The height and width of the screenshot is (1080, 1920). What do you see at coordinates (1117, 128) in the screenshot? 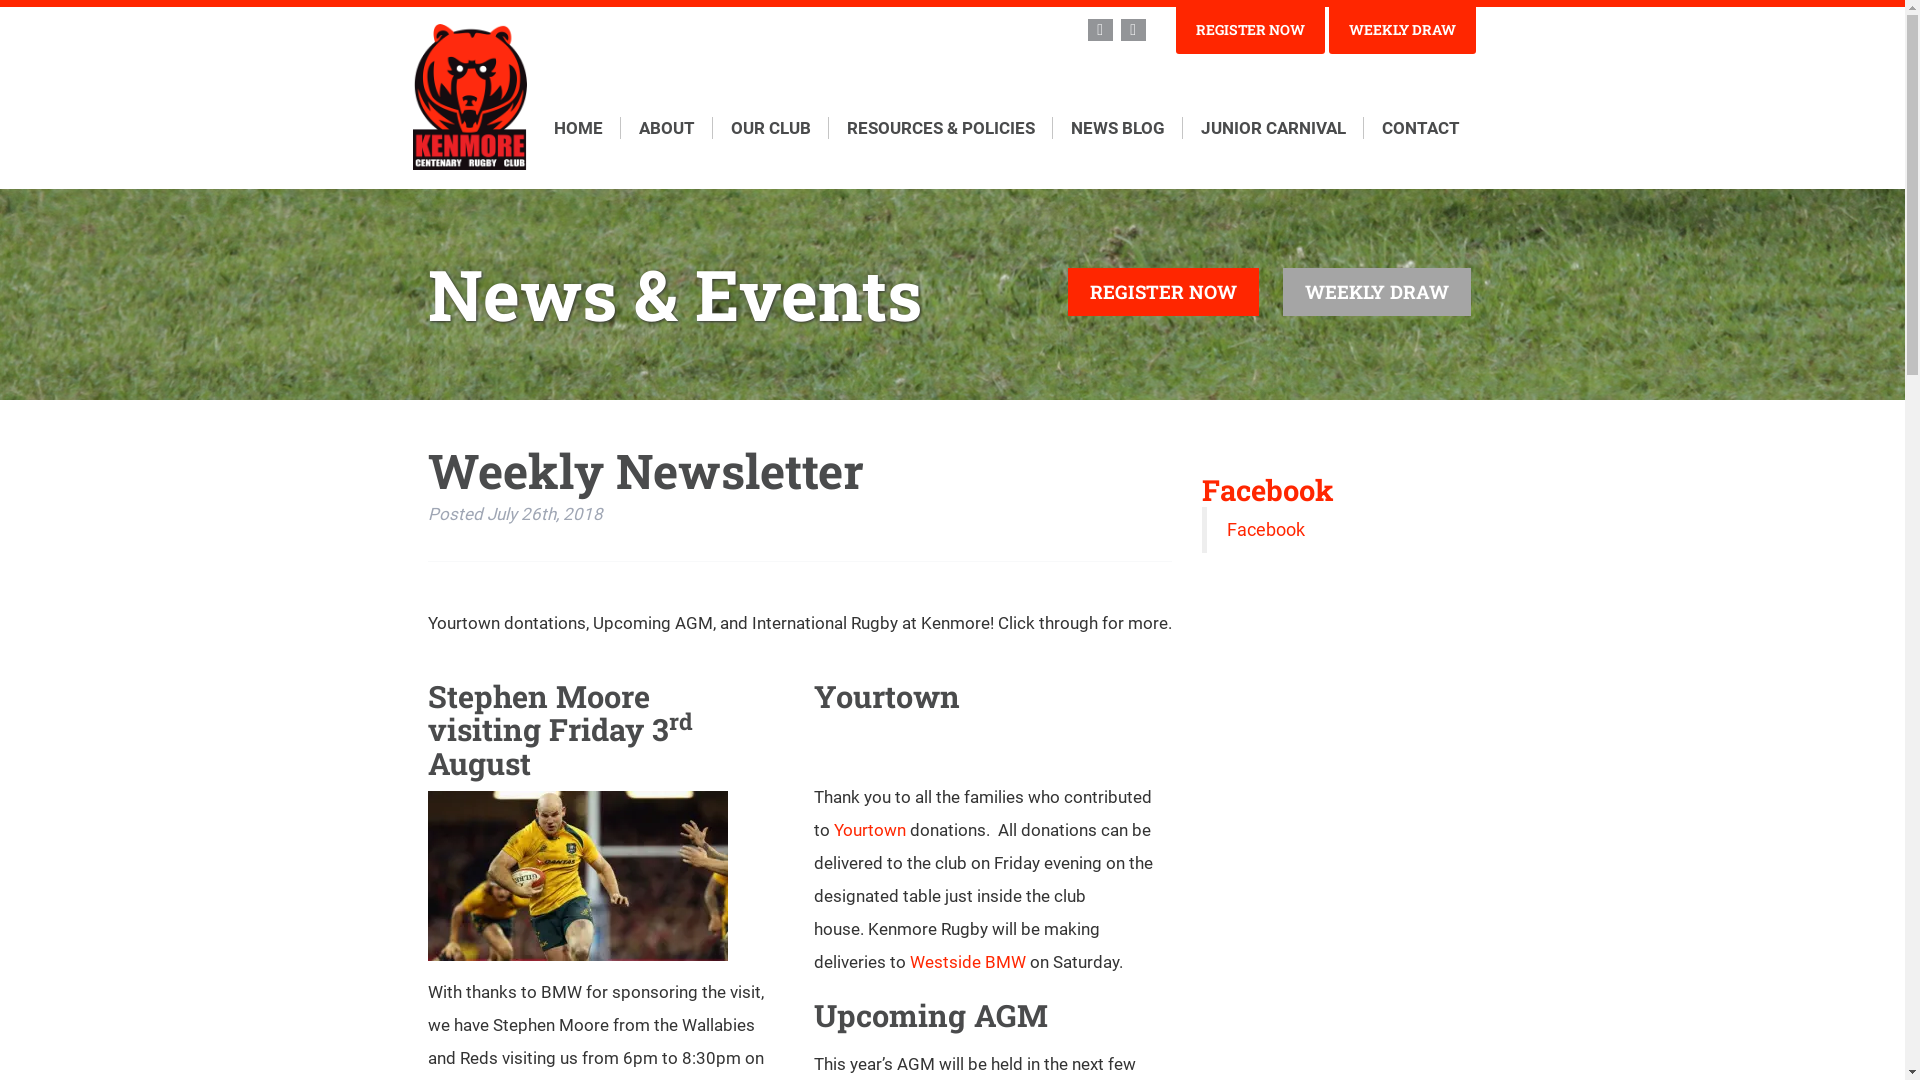
I see `NEWS BLOG` at bounding box center [1117, 128].